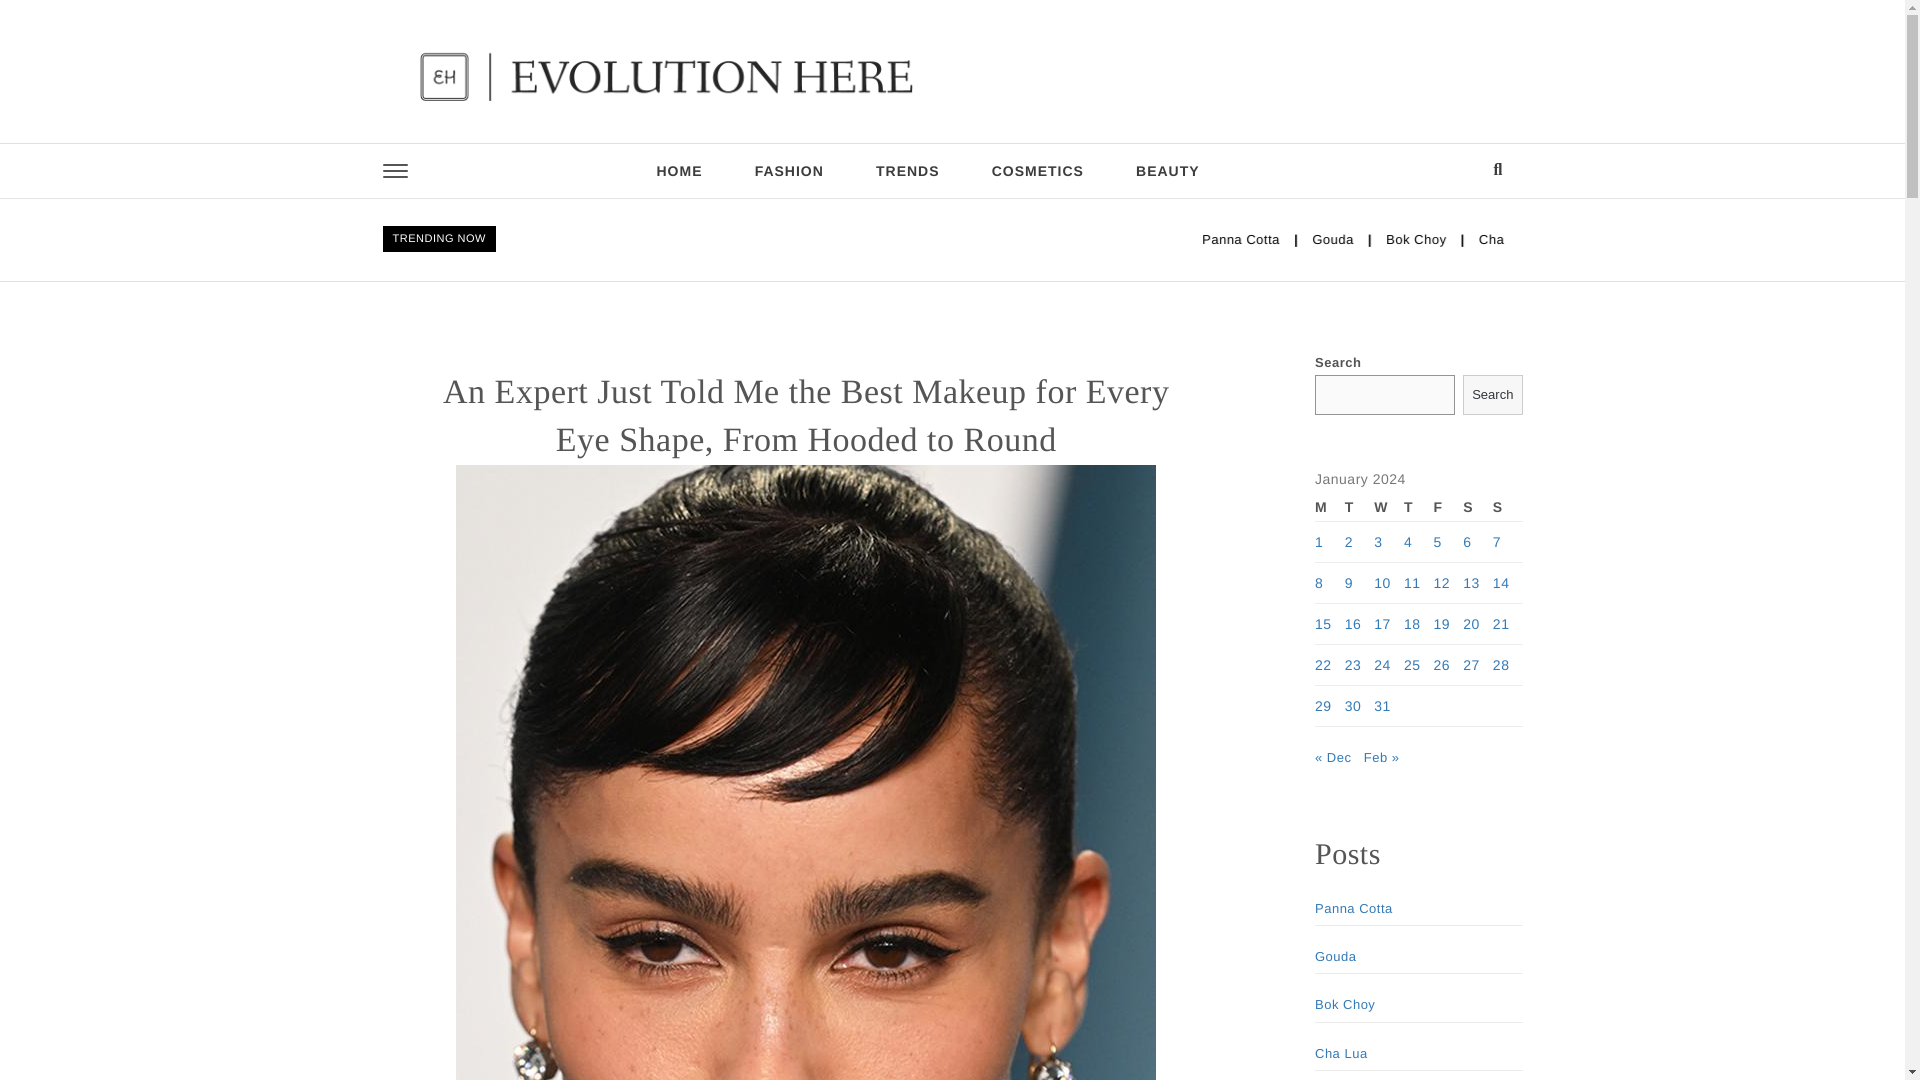 The height and width of the screenshot is (1080, 1920). I want to click on Search, so click(1492, 394).